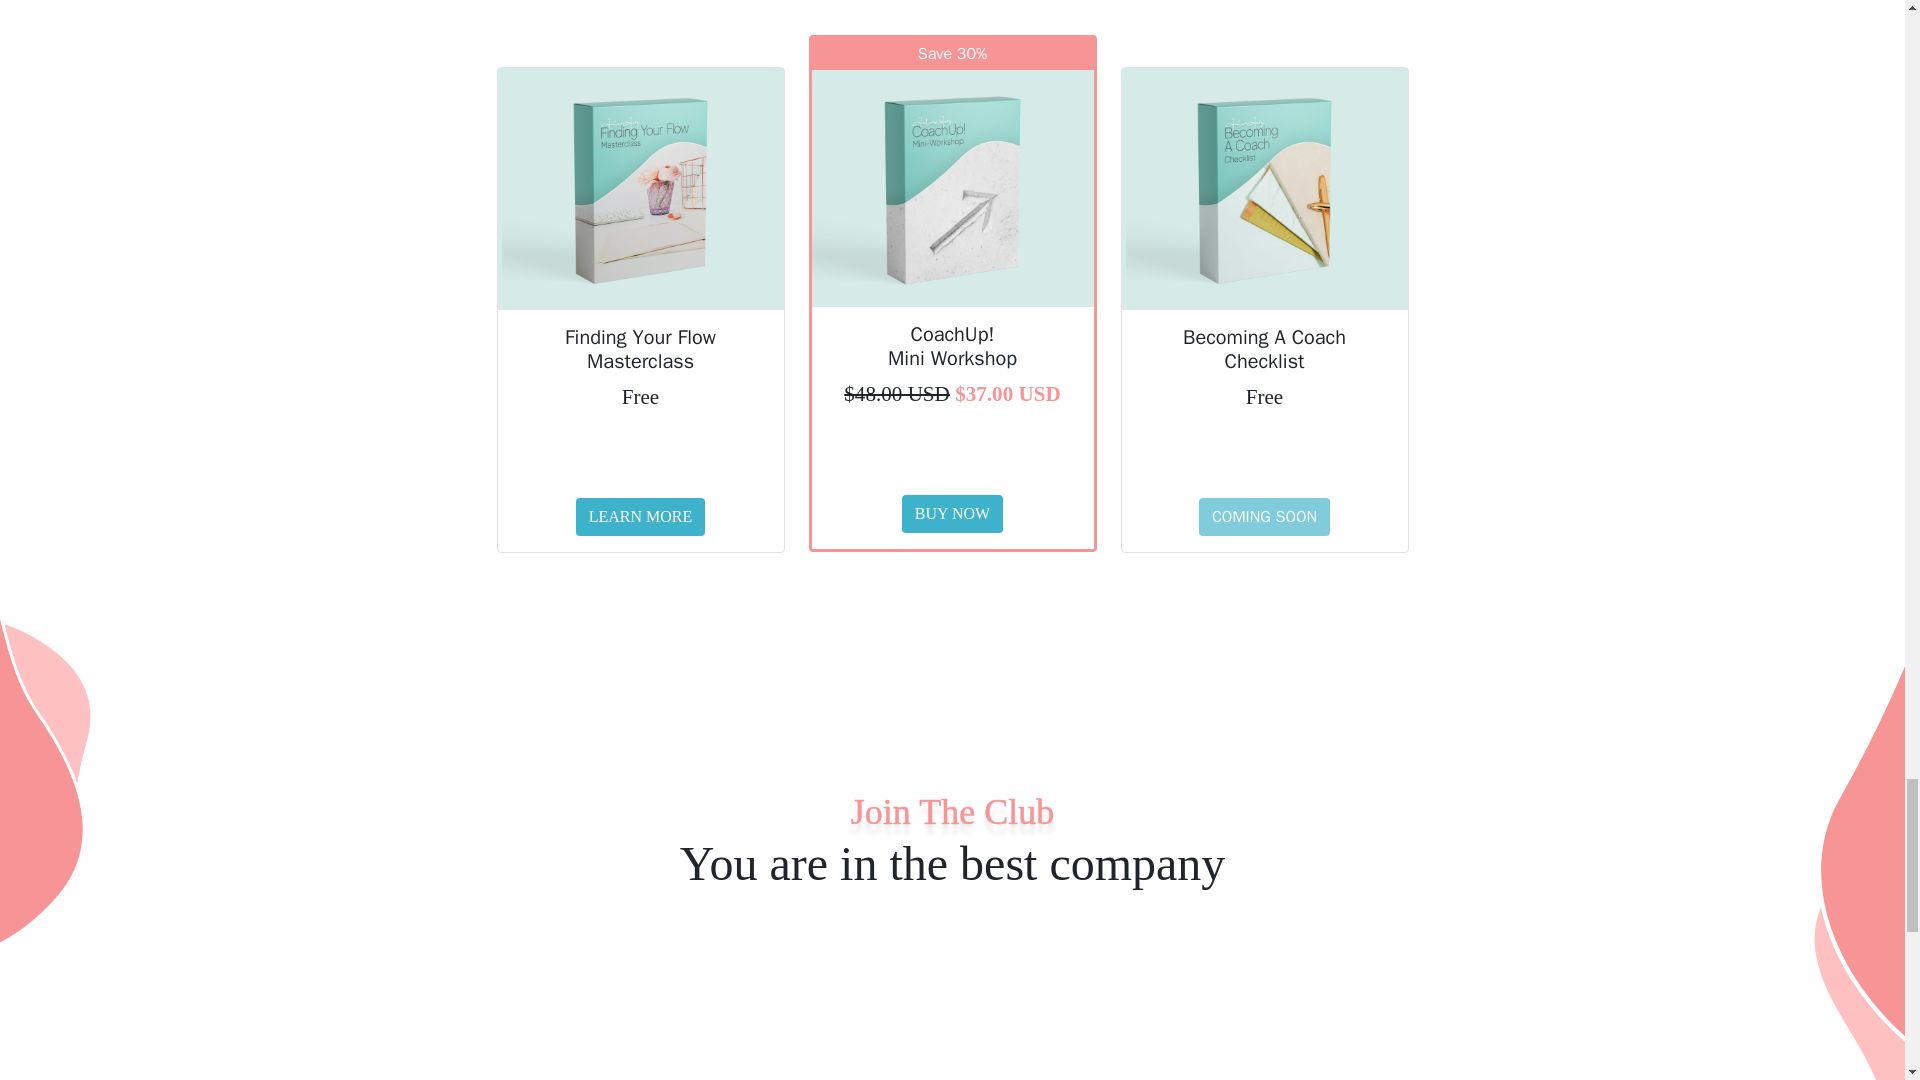 Image resolution: width=1920 pixels, height=1080 pixels. Describe the element at coordinates (1264, 516) in the screenshot. I see `COMING SOON` at that location.